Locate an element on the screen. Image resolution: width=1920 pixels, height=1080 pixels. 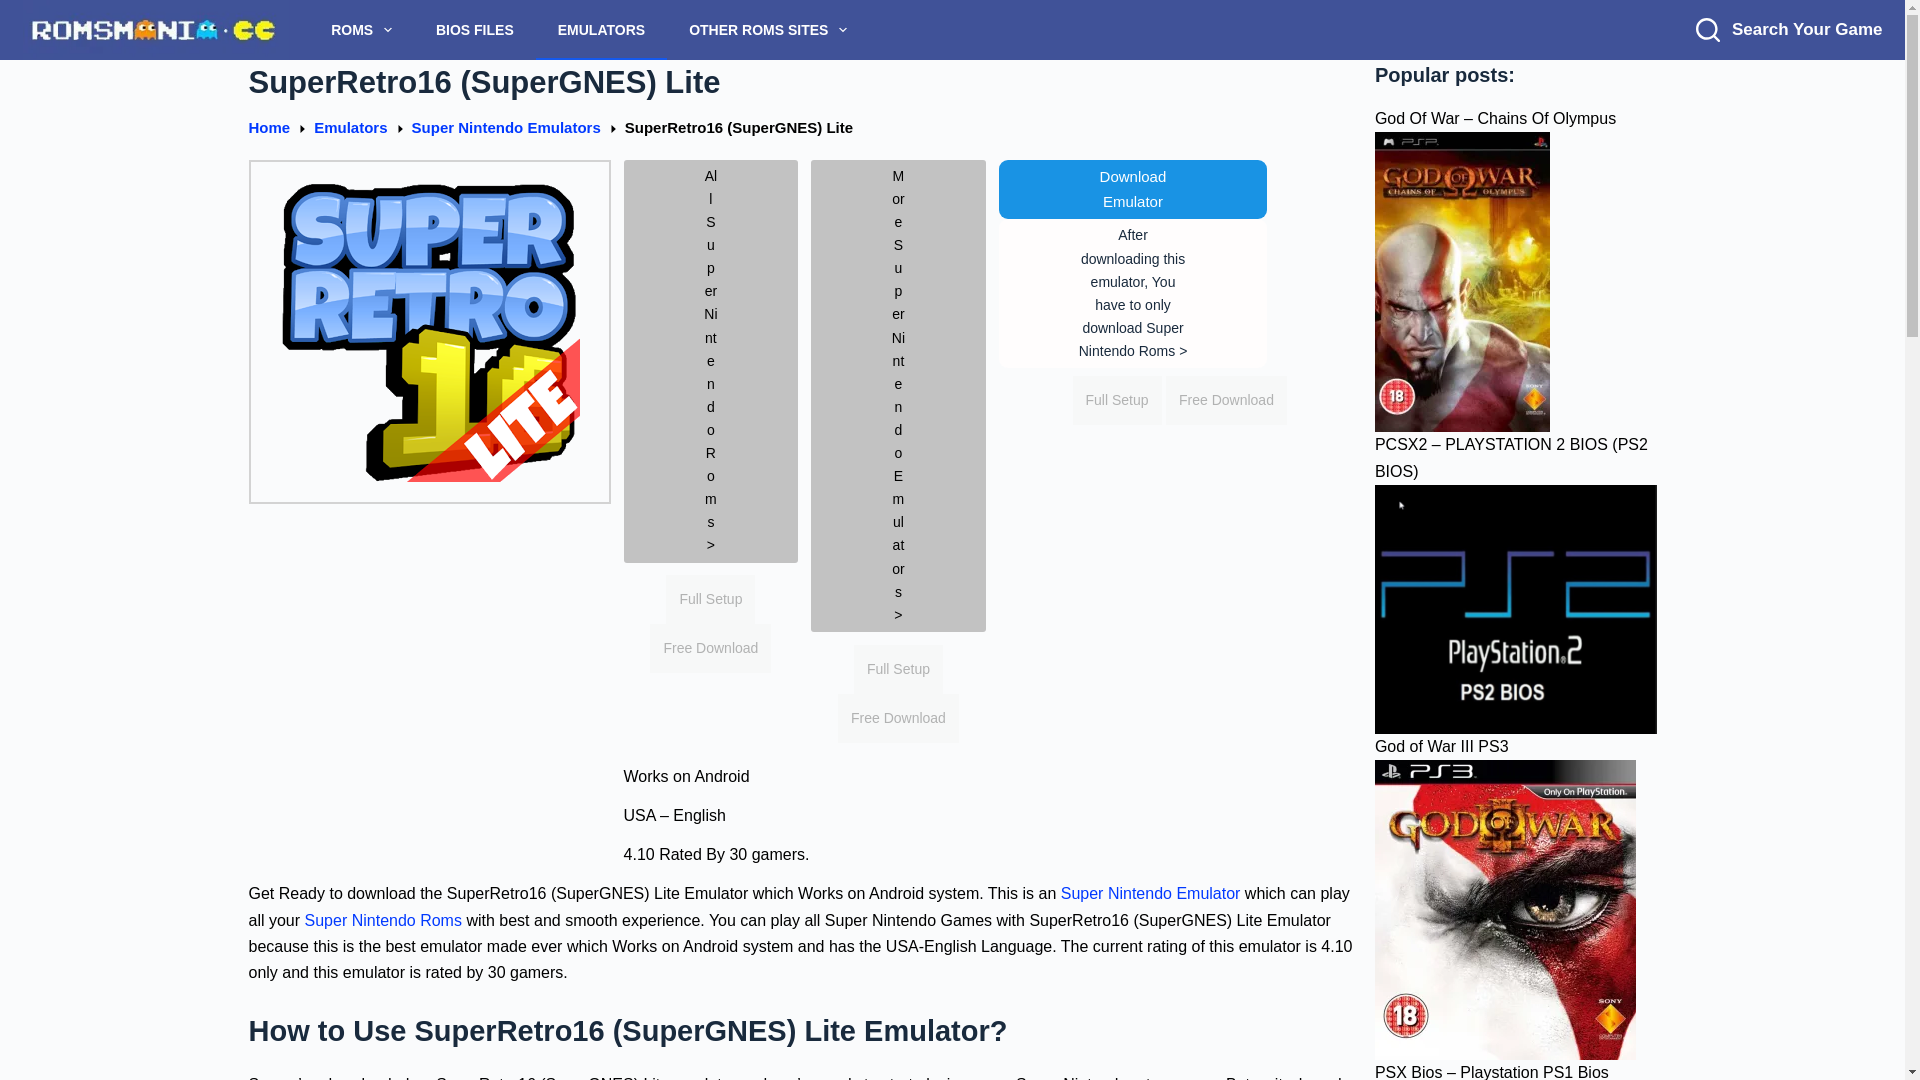
Free Download is located at coordinates (710, 648).